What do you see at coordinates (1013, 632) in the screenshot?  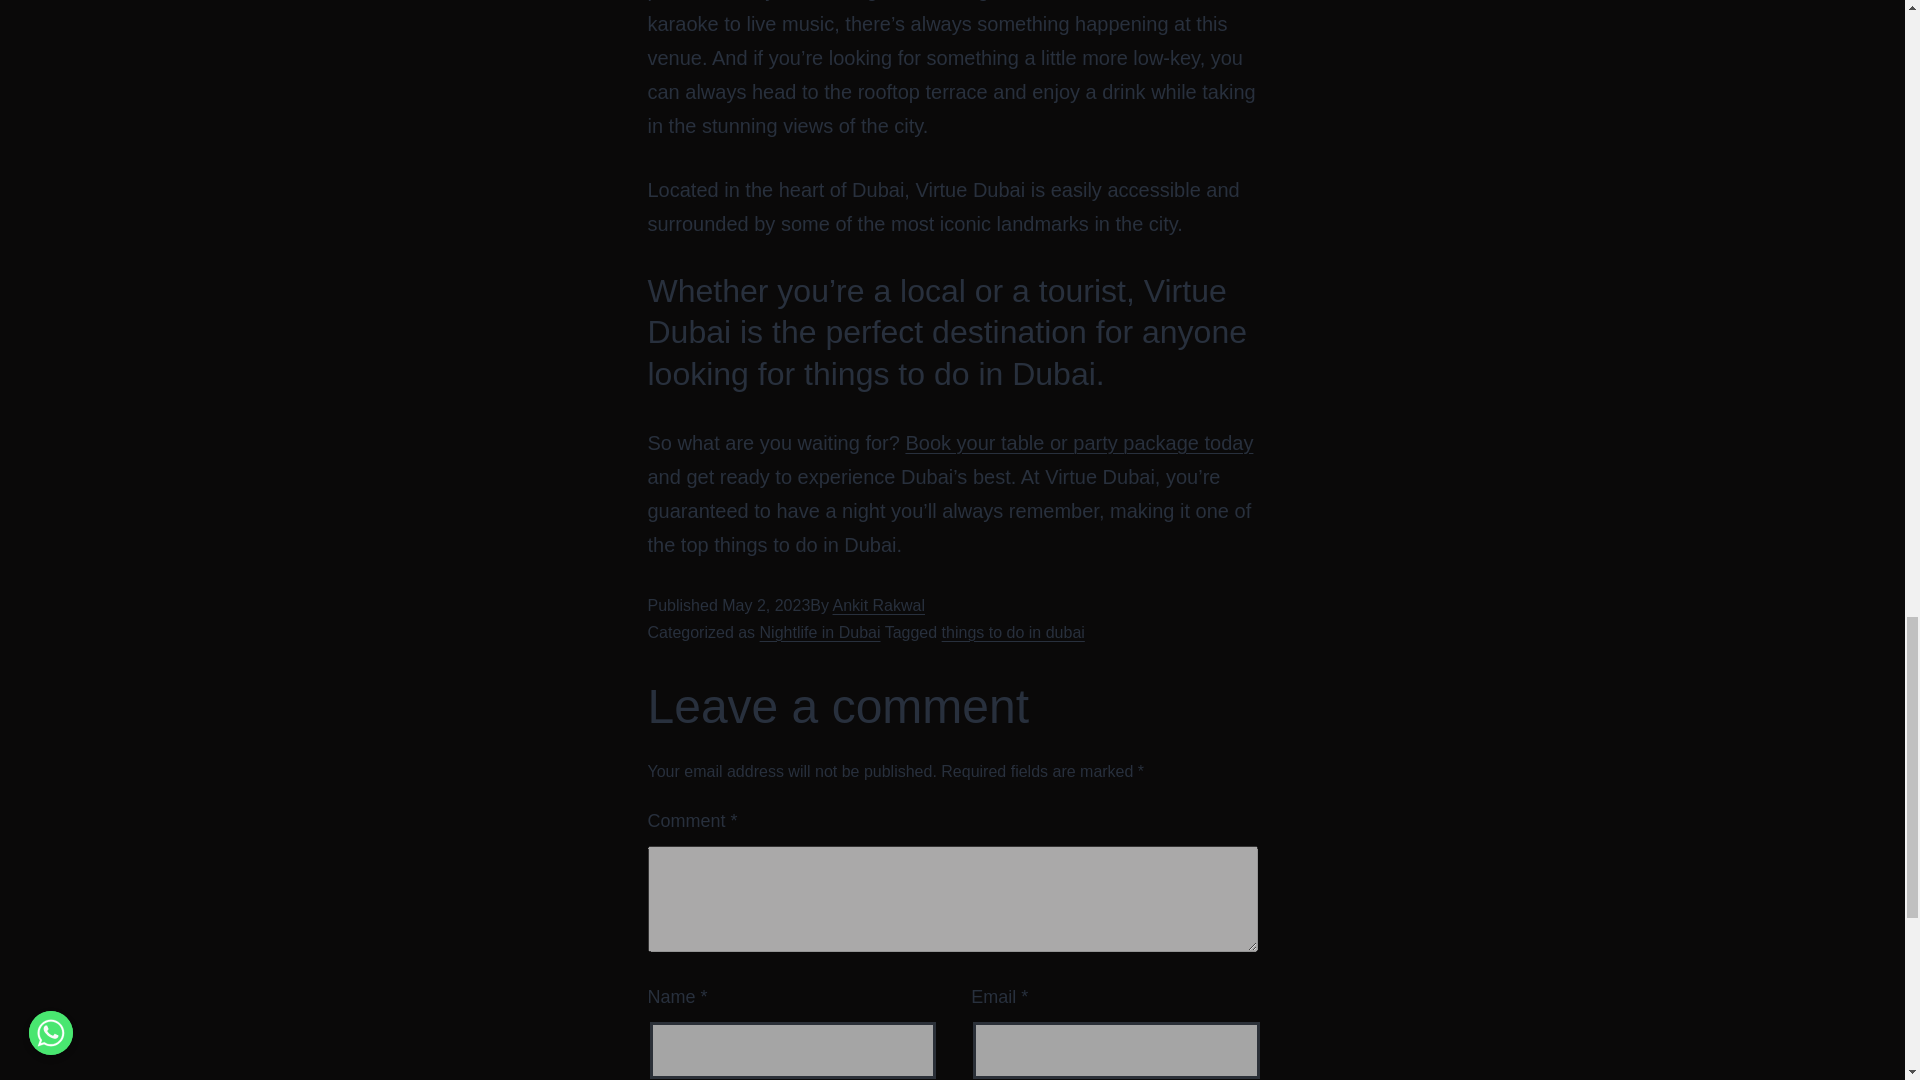 I see `things to do in dubai` at bounding box center [1013, 632].